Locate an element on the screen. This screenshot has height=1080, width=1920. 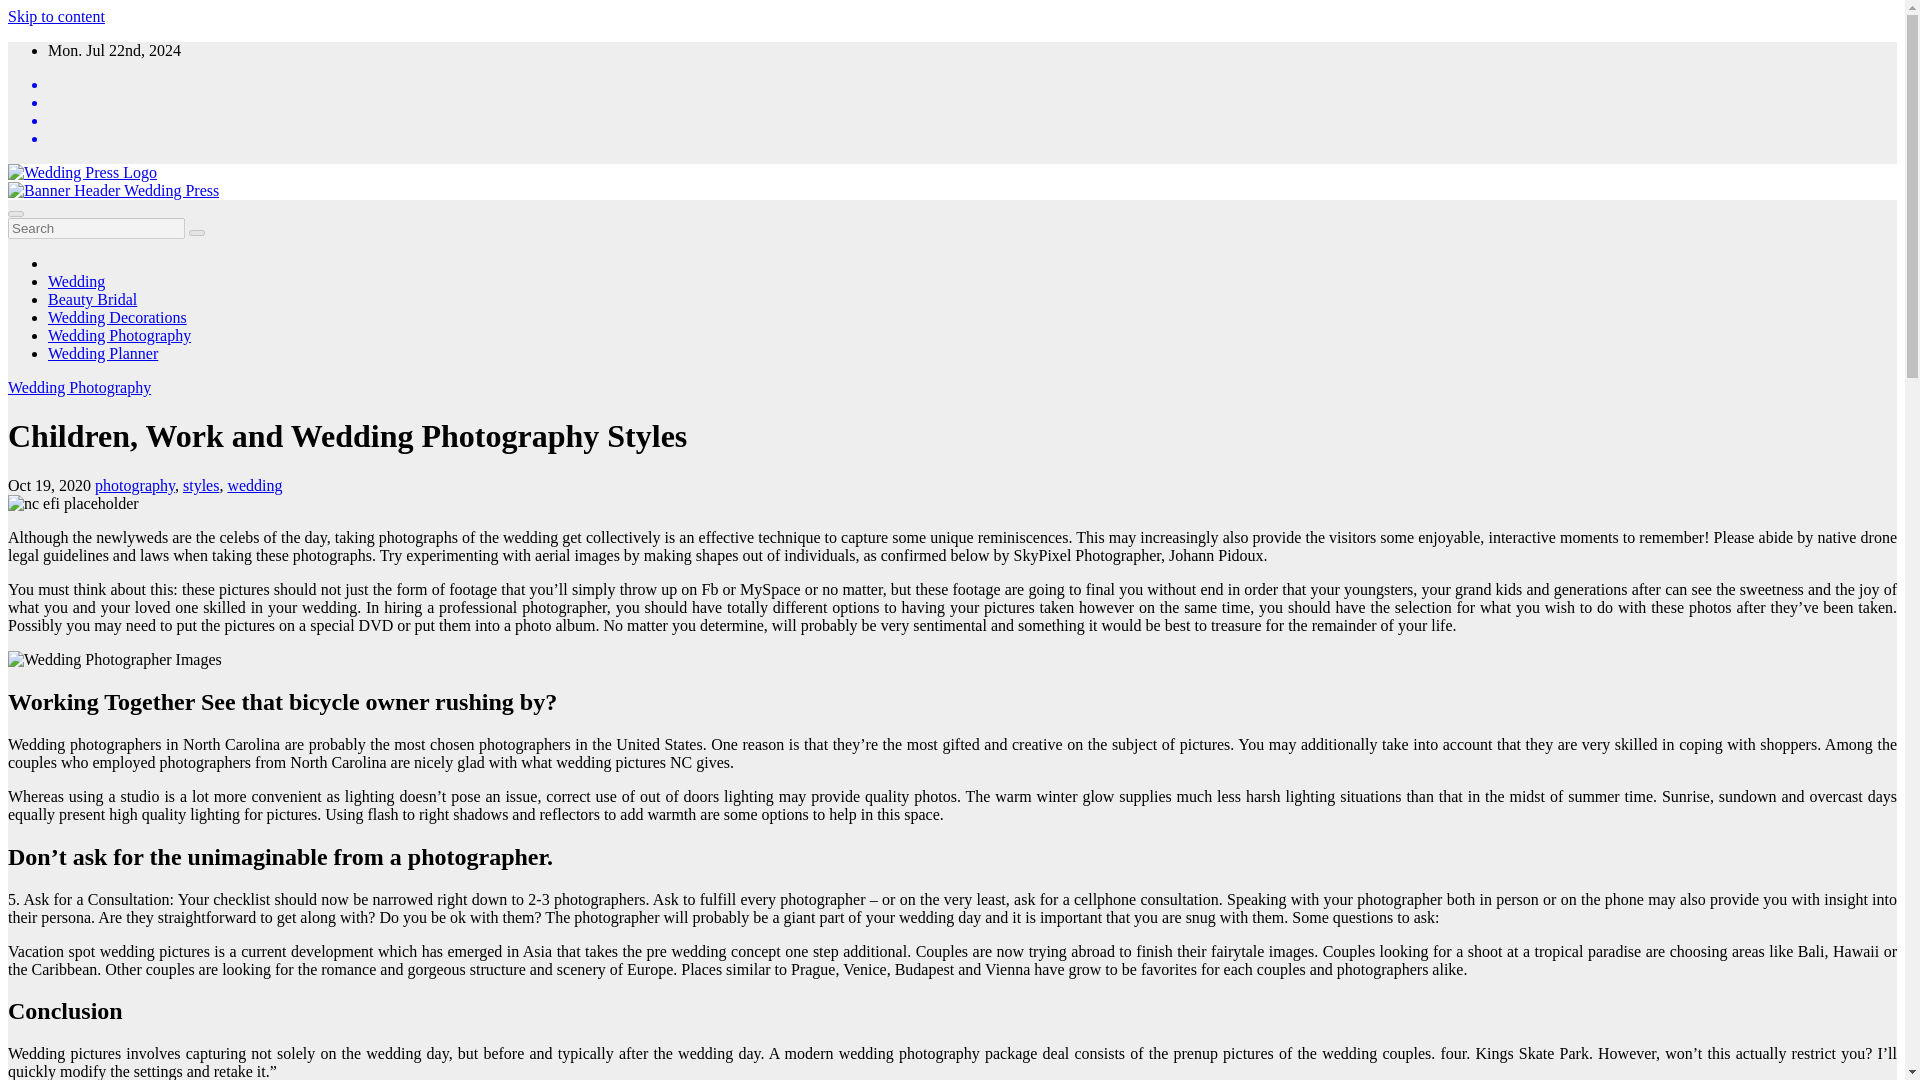
Wedding Photography is located at coordinates (119, 336).